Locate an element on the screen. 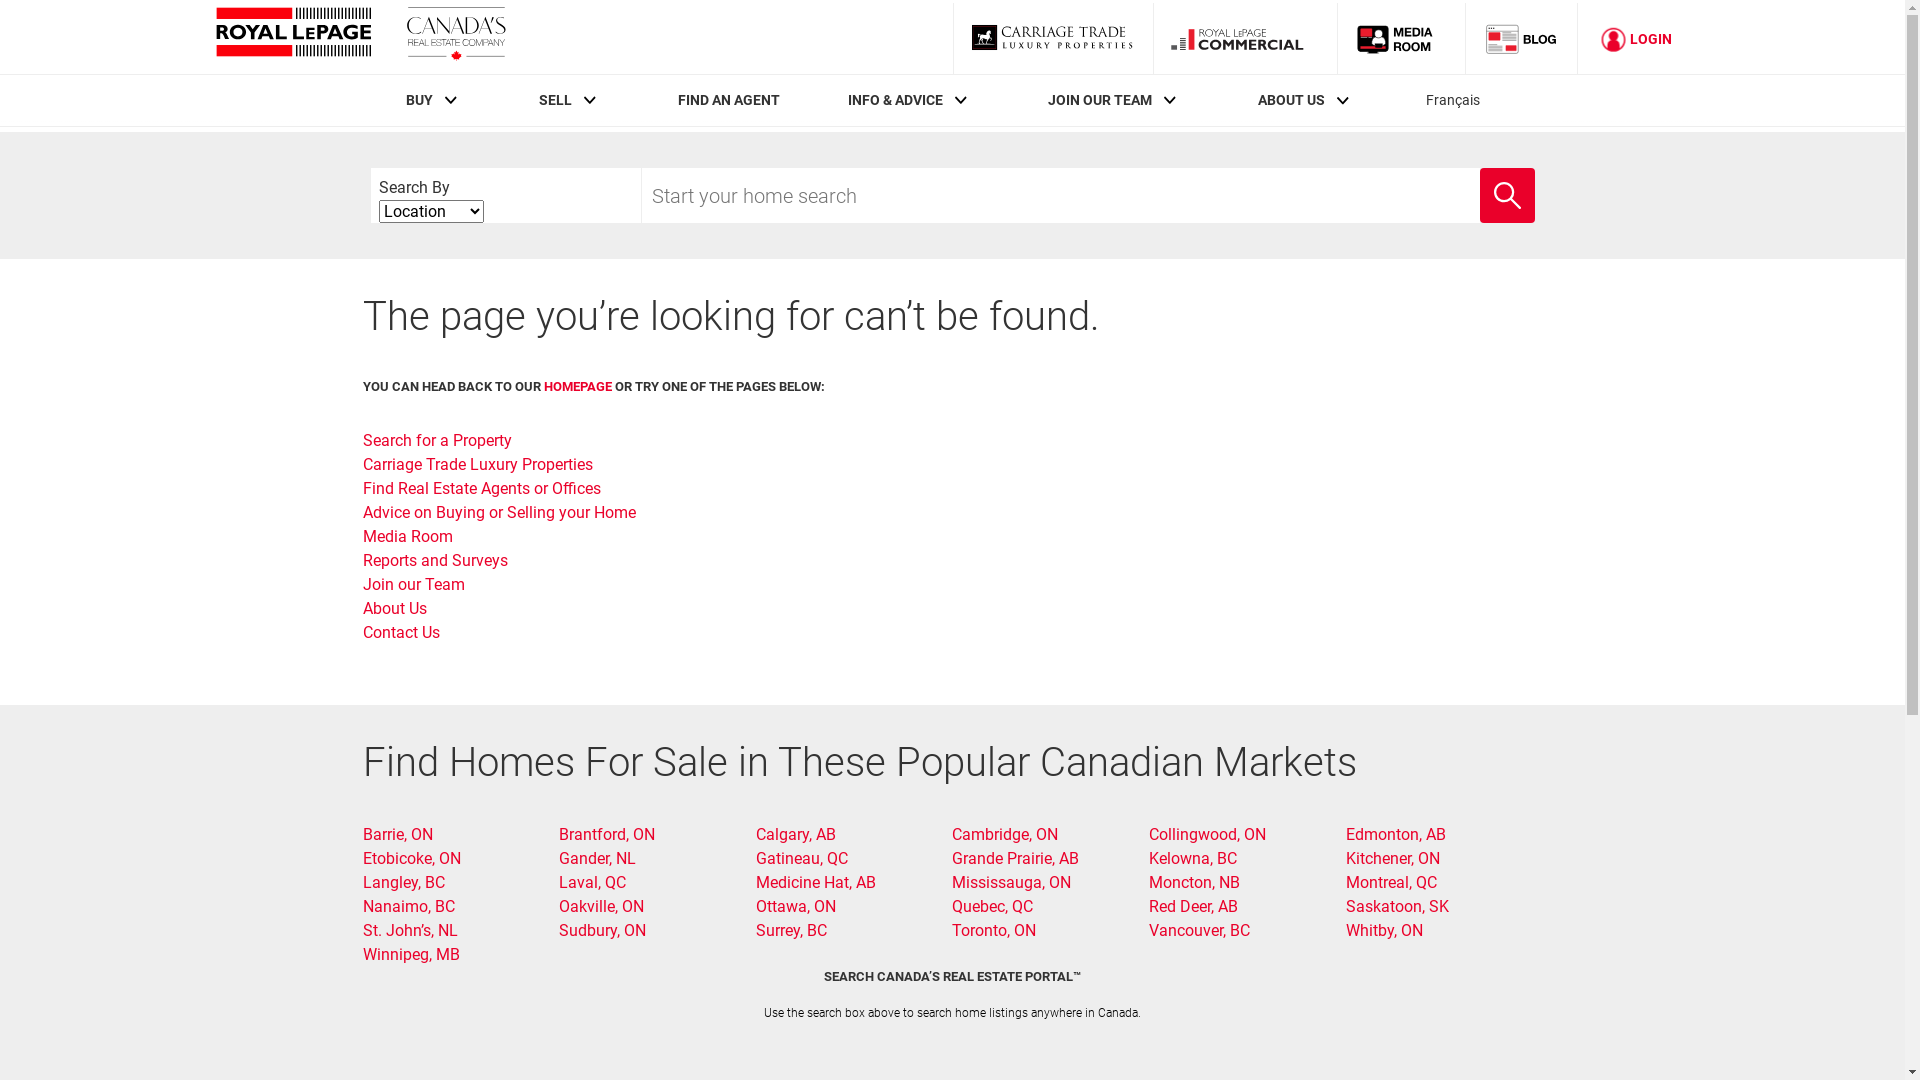 The height and width of the screenshot is (1080, 1920). BUY is located at coordinates (420, 100).